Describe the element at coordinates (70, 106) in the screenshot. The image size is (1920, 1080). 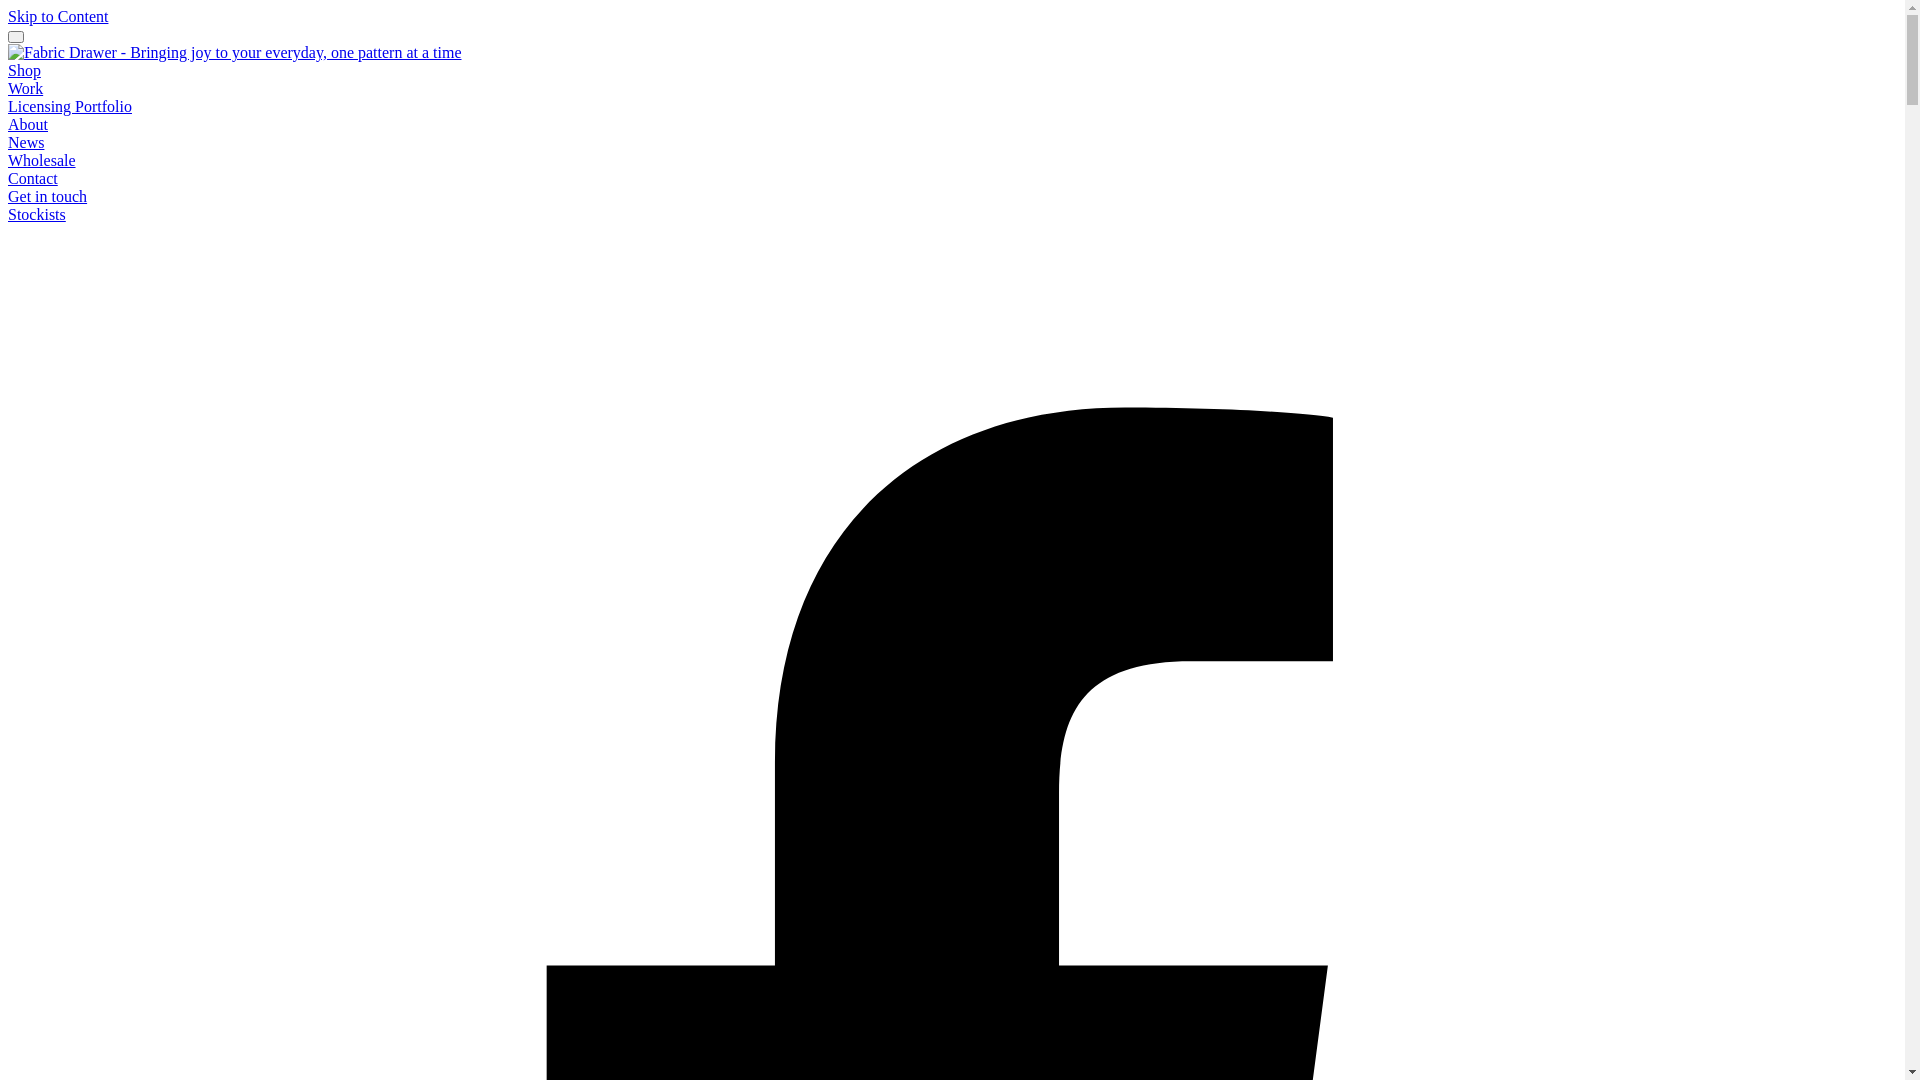
I see `Licensing Portfolio` at that location.